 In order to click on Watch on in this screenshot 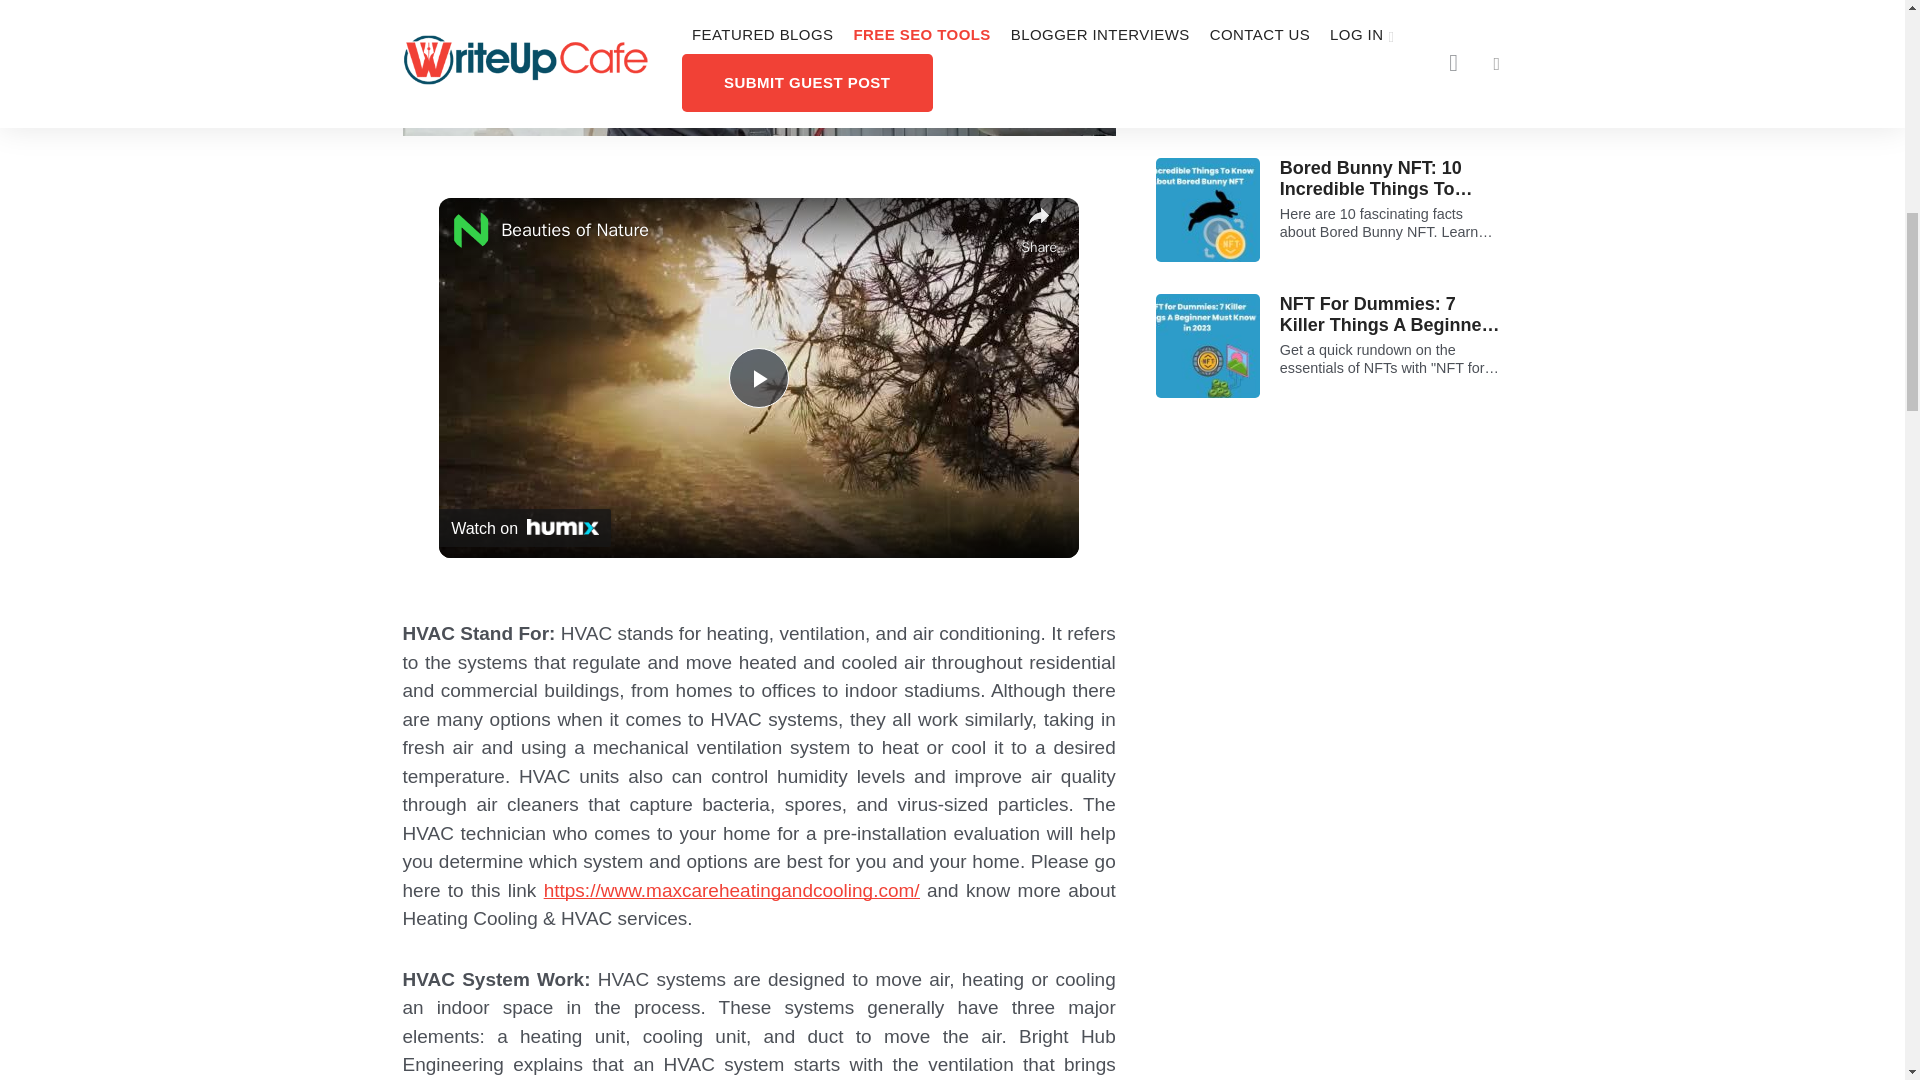, I will do `click(524, 527)`.